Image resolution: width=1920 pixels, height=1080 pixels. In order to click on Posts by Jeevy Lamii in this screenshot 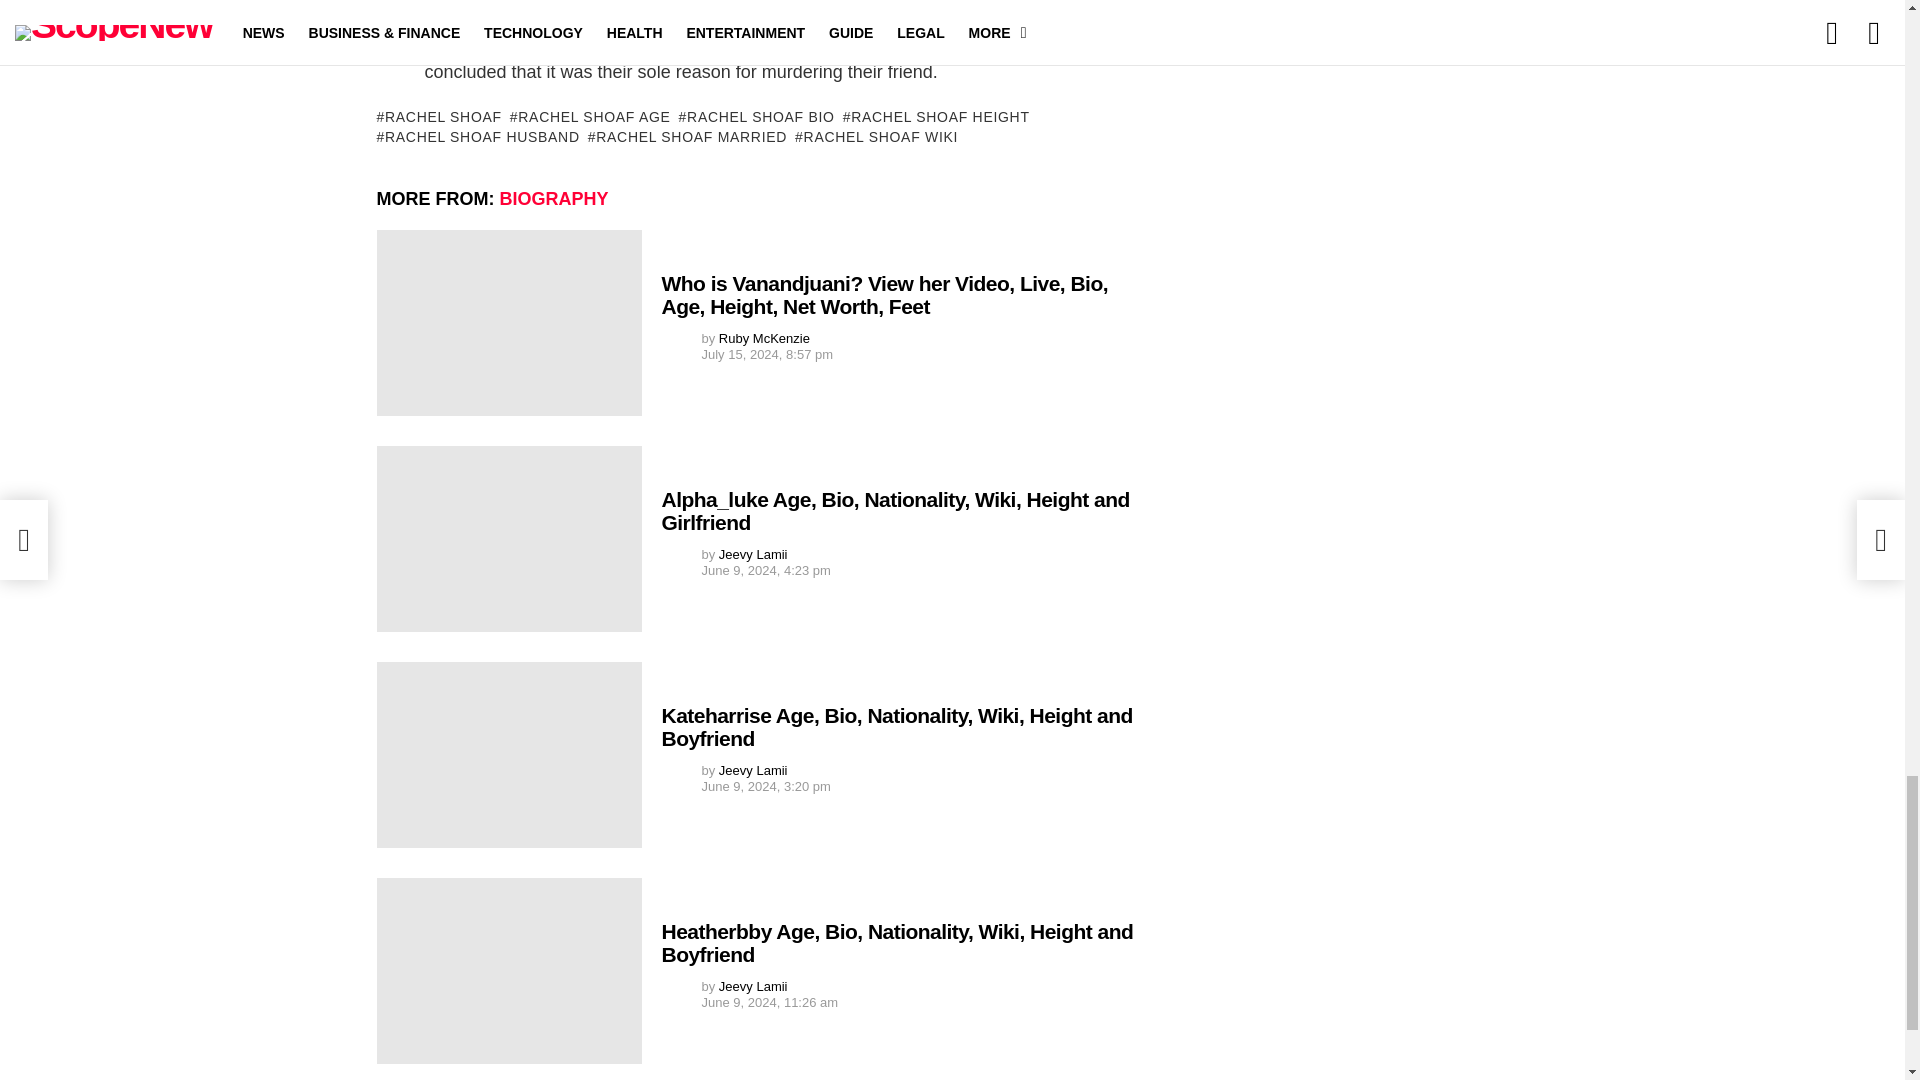, I will do `click(752, 986)`.